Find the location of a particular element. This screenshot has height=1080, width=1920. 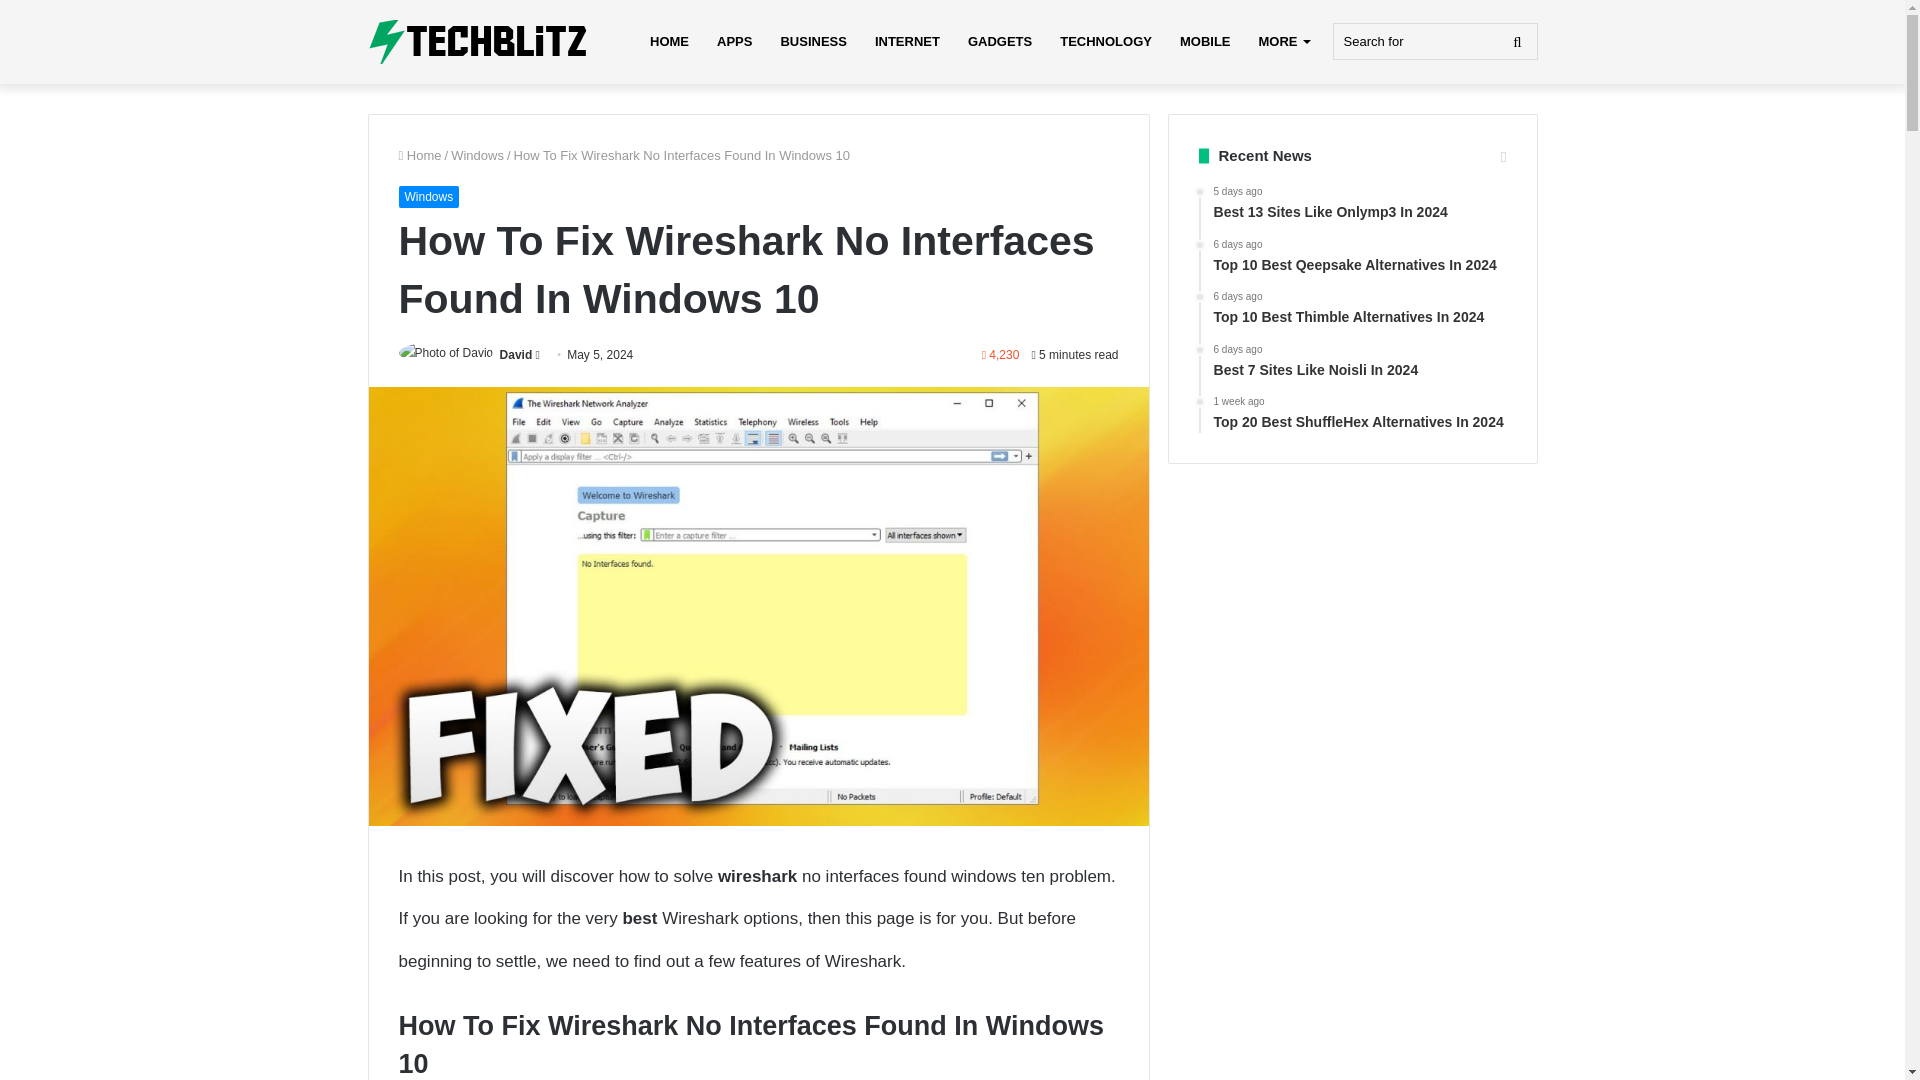

Windows is located at coordinates (428, 196).